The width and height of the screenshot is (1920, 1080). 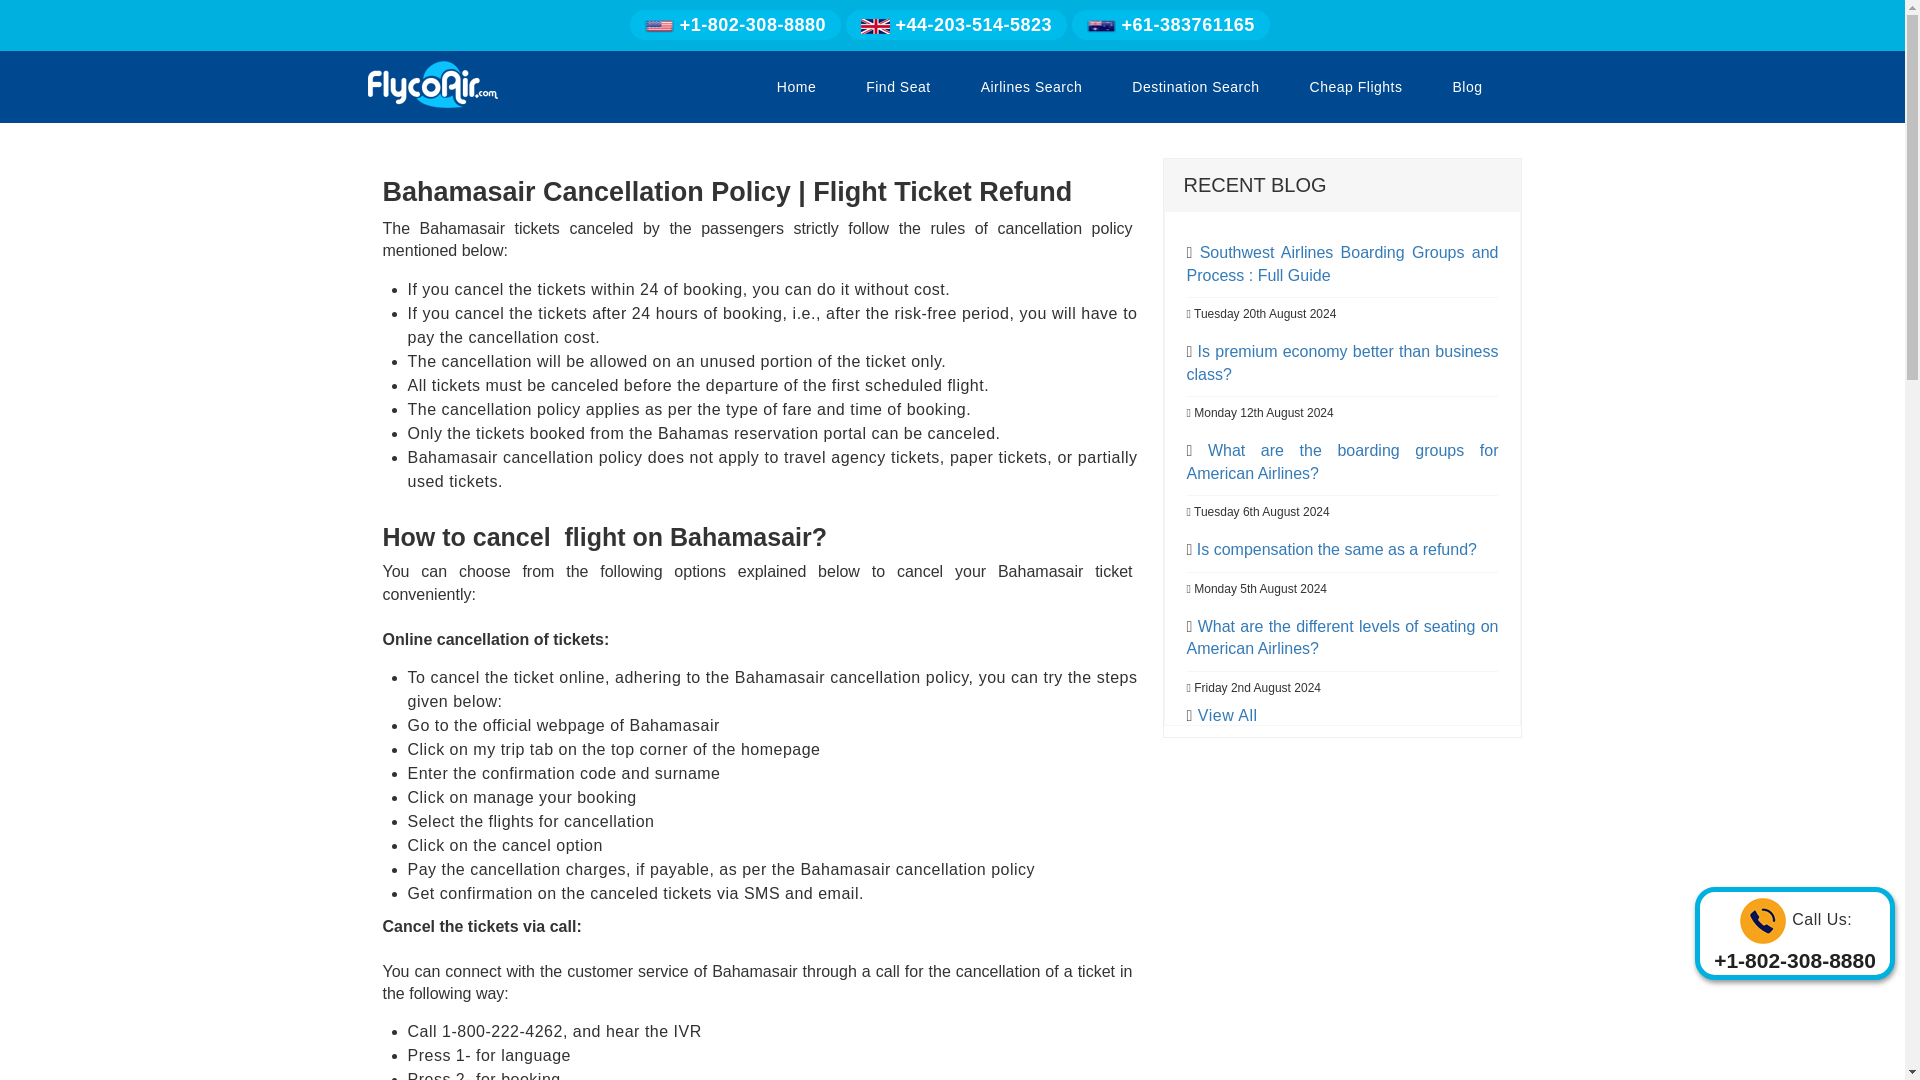 I want to click on Is premium economy better than business class?, so click(x=1342, y=362).